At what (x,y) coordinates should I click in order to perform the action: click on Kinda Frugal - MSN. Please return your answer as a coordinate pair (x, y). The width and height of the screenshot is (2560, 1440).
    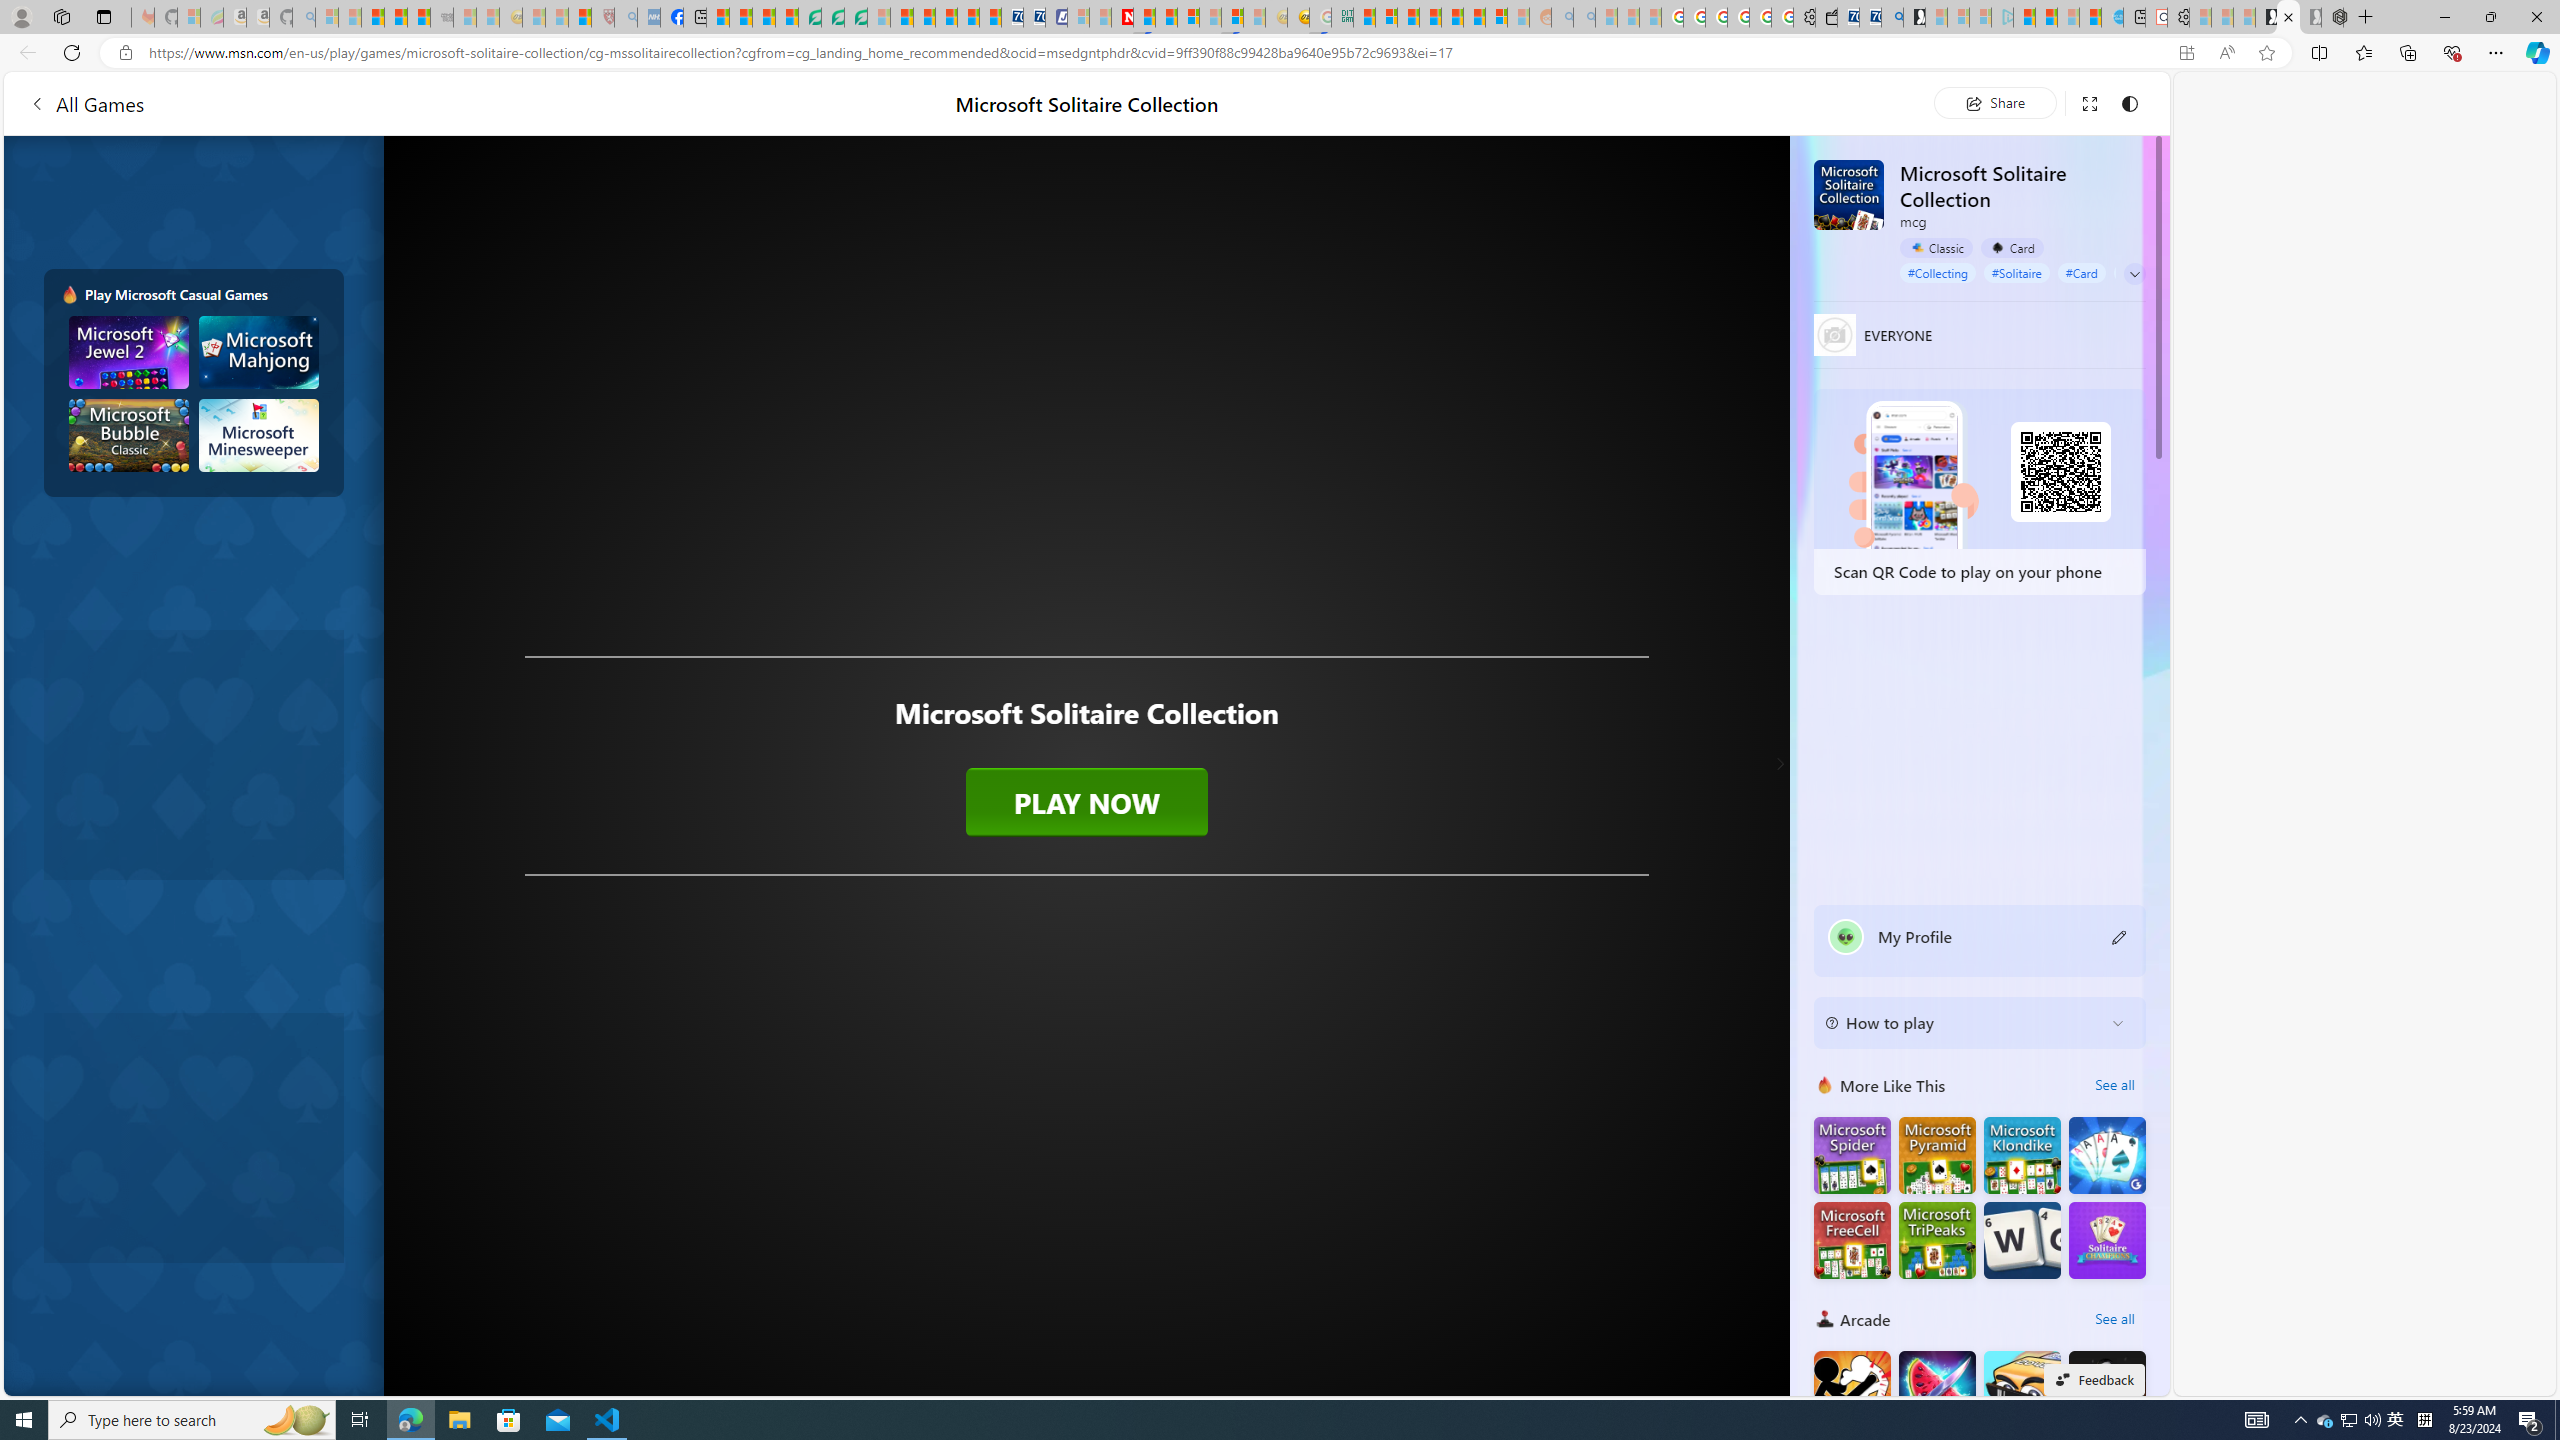
    Looking at the image, I should click on (1474, 17).